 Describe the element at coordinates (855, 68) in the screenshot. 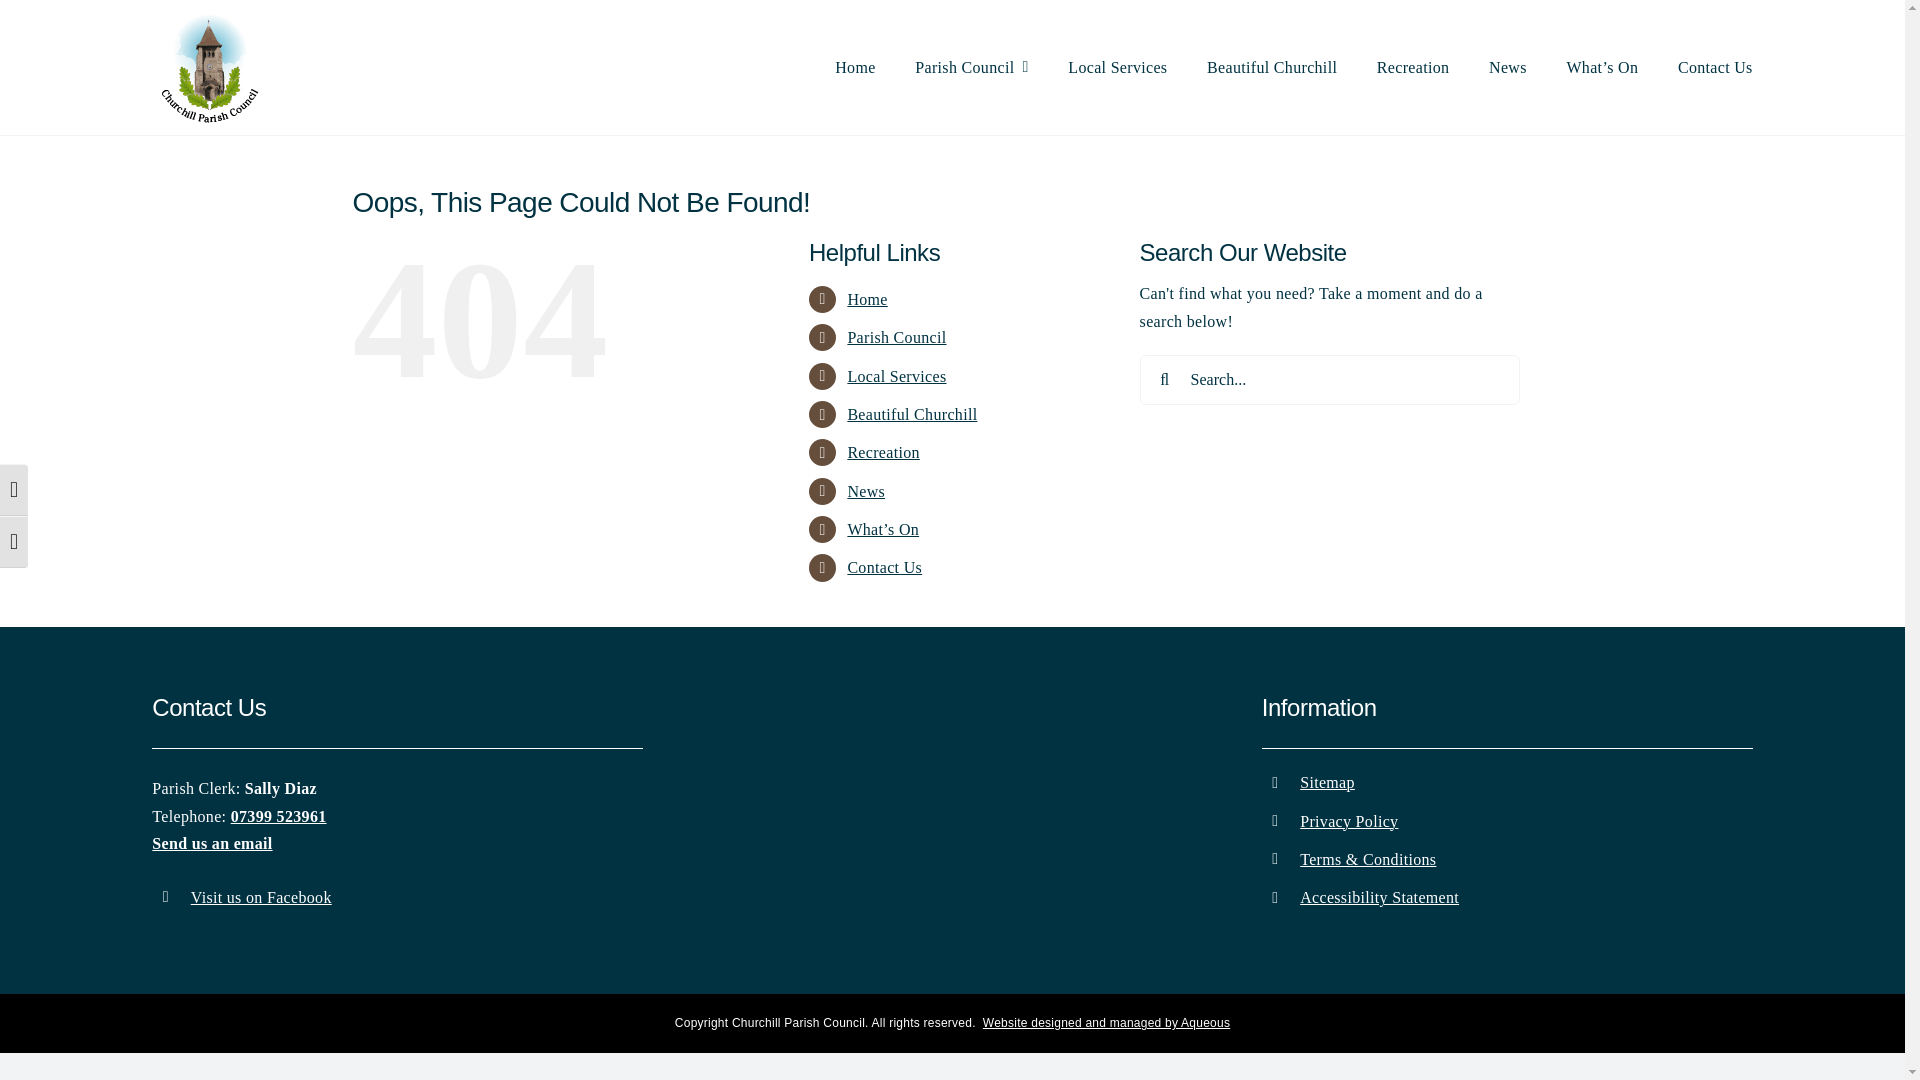

I see `Home` at that location.